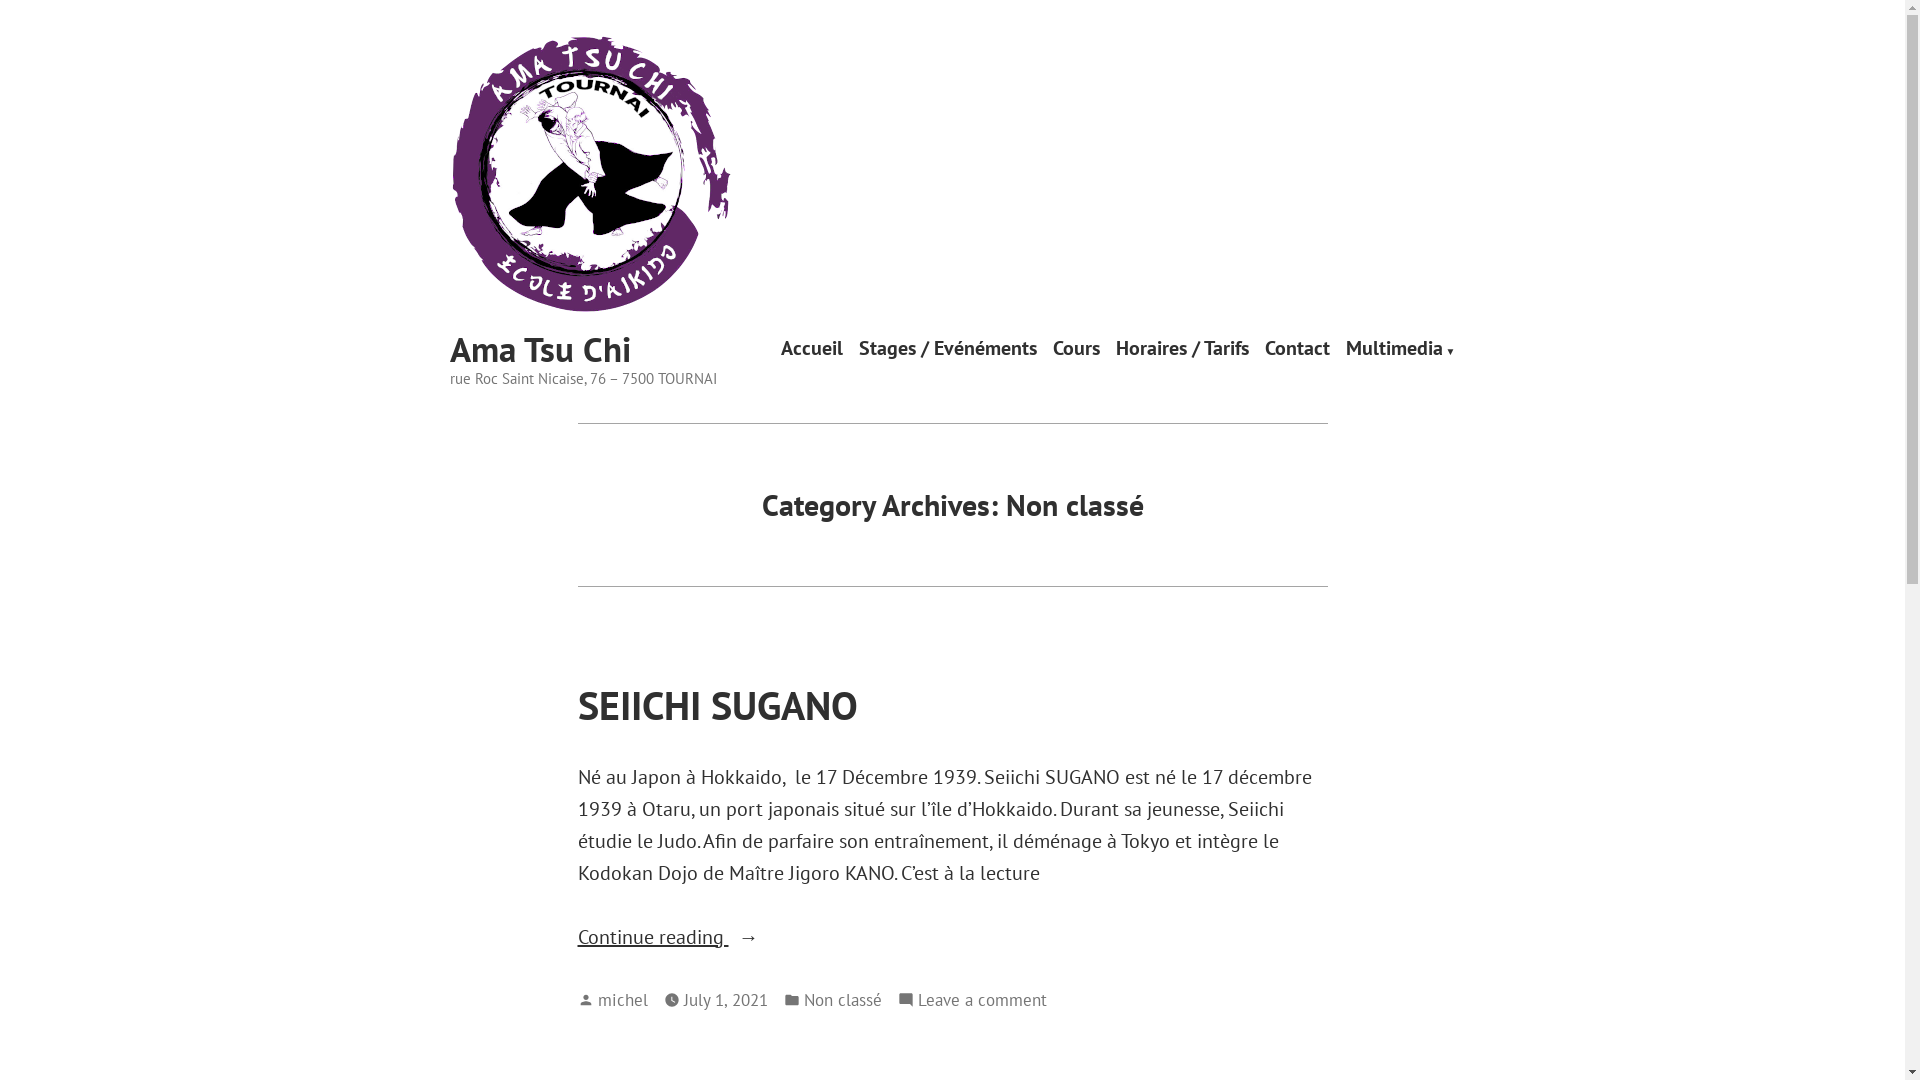 The image size is (1920, 1080). Describe the element at coordinates (718, 705) in the screenshot. I see `SEIICHI SUGANO` at that location.